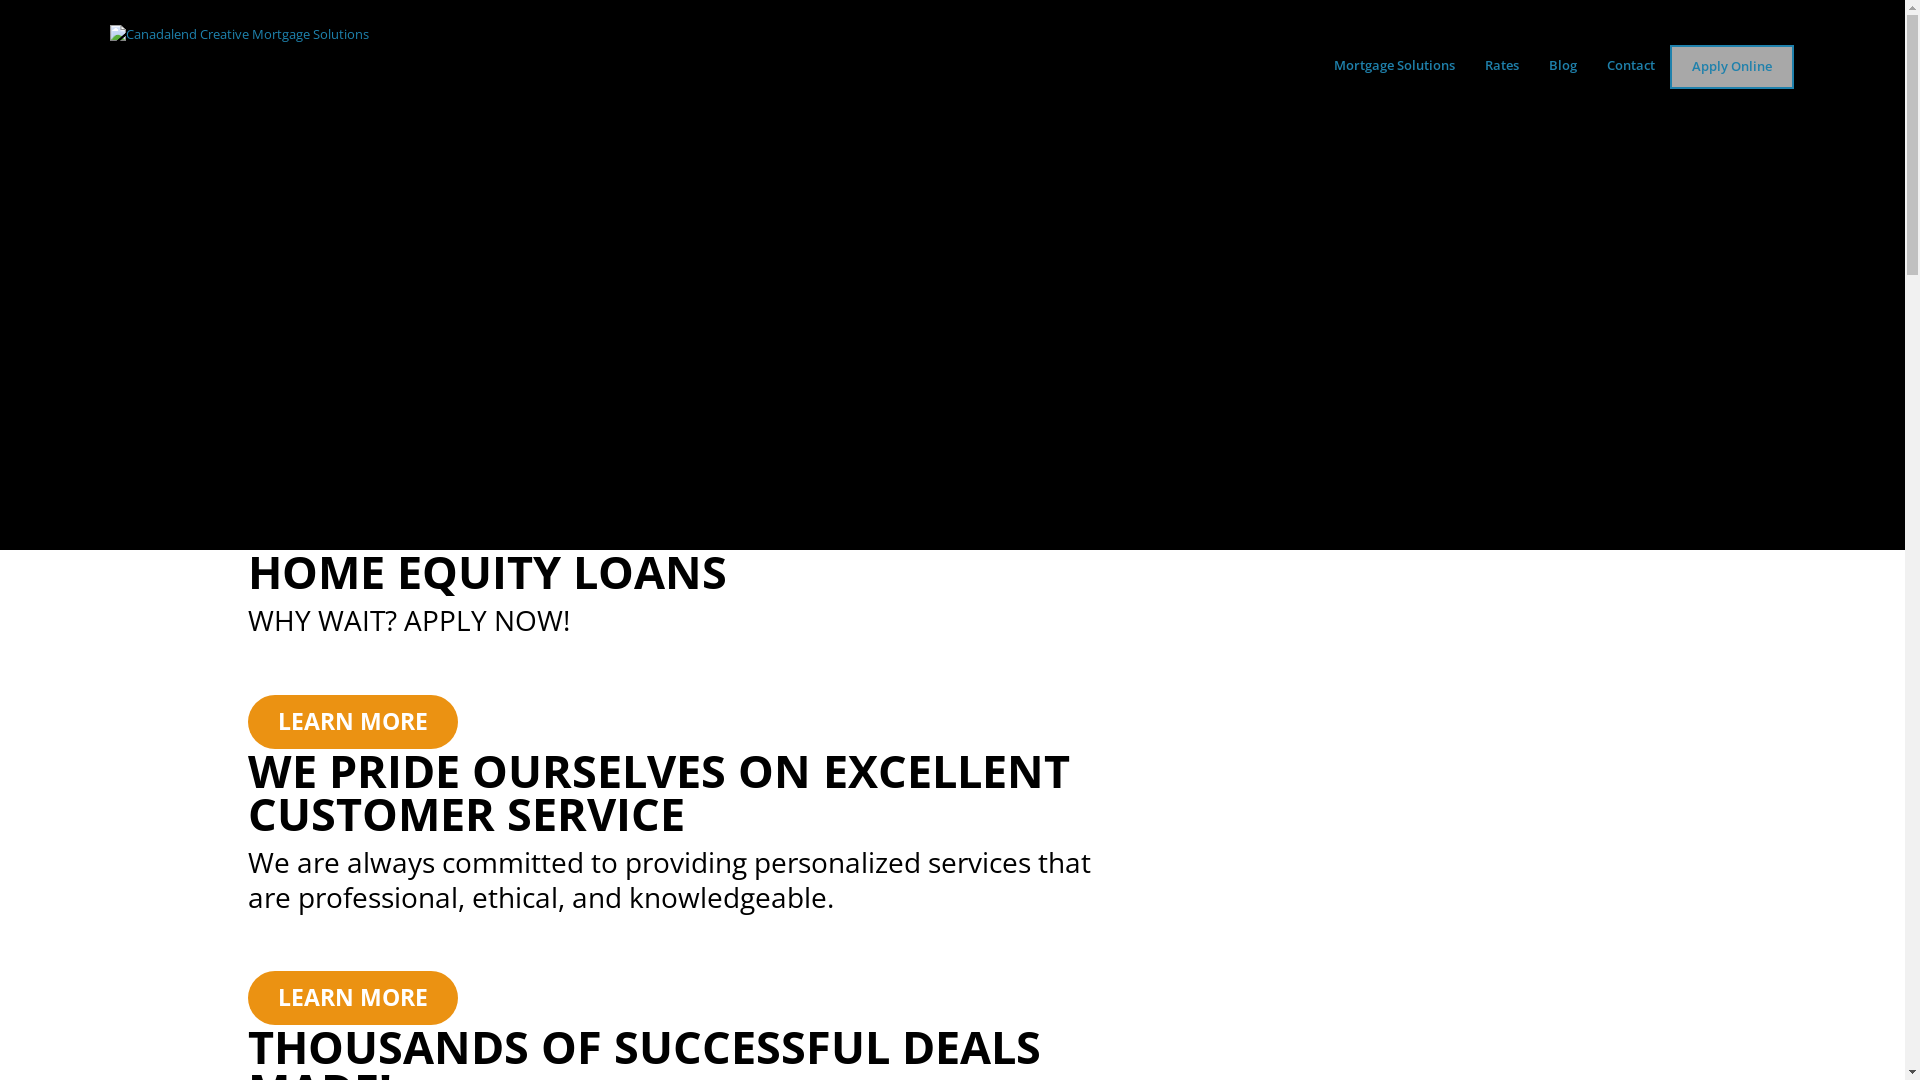 The height and width of the screenshot is (1080, 1920). I want to click on Mortgage Solutions, so click(1394, 66).